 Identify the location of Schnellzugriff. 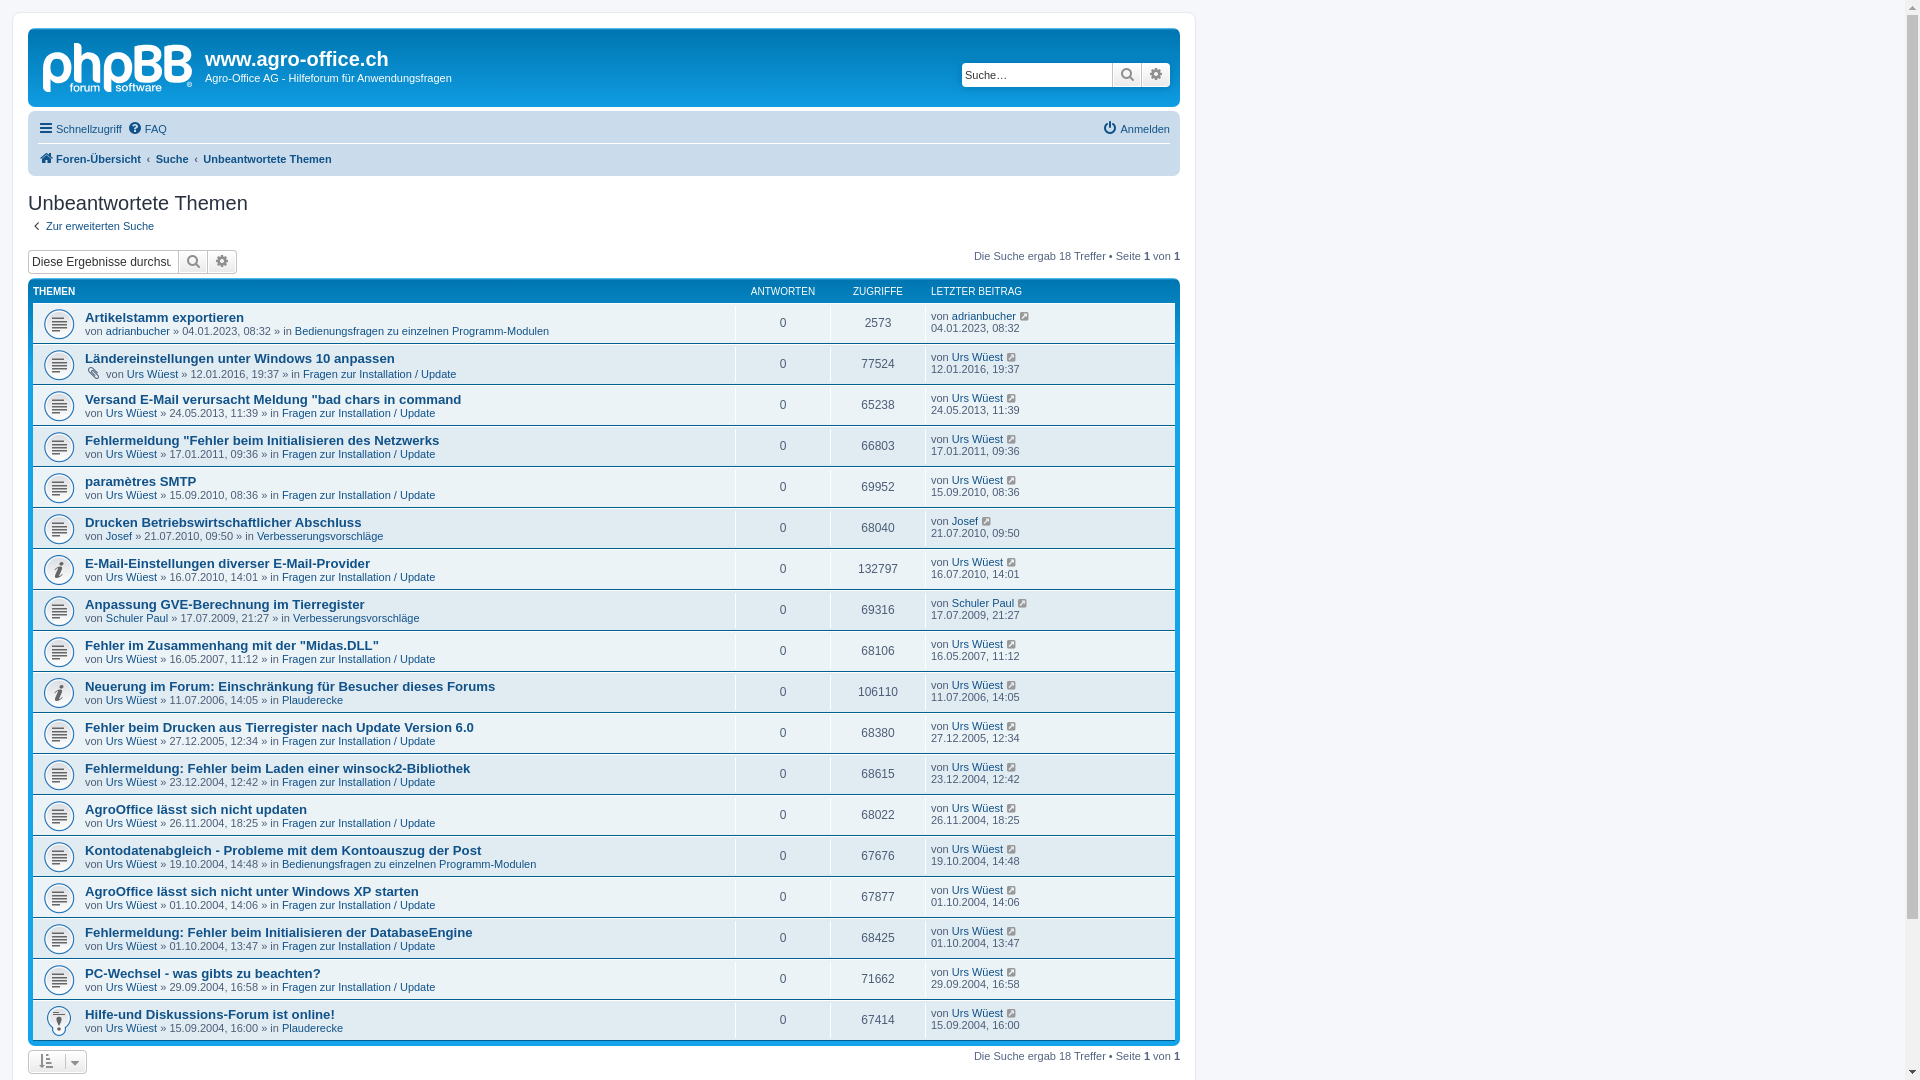
(80, 129).